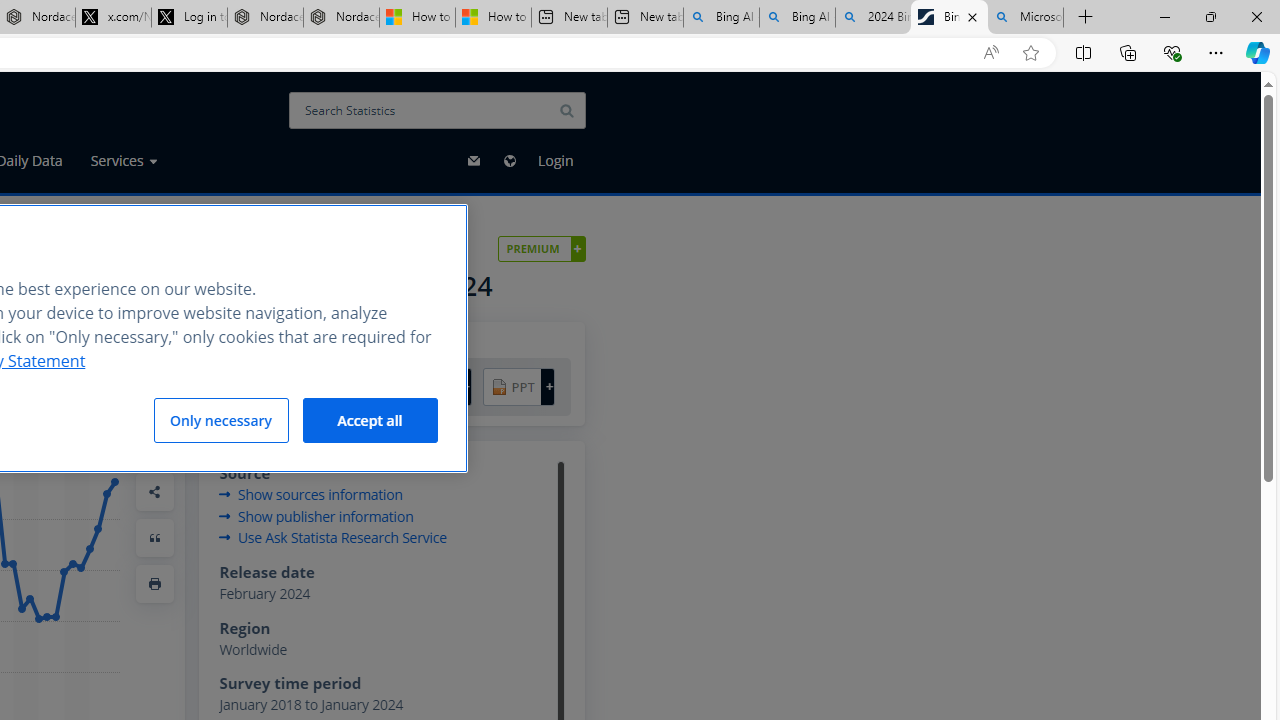 The image size is (1280, 720). Describe the element at coordinates (1026, 18) in the screenshot. I see `Microsoft Bing Timeline - Search` at that location.